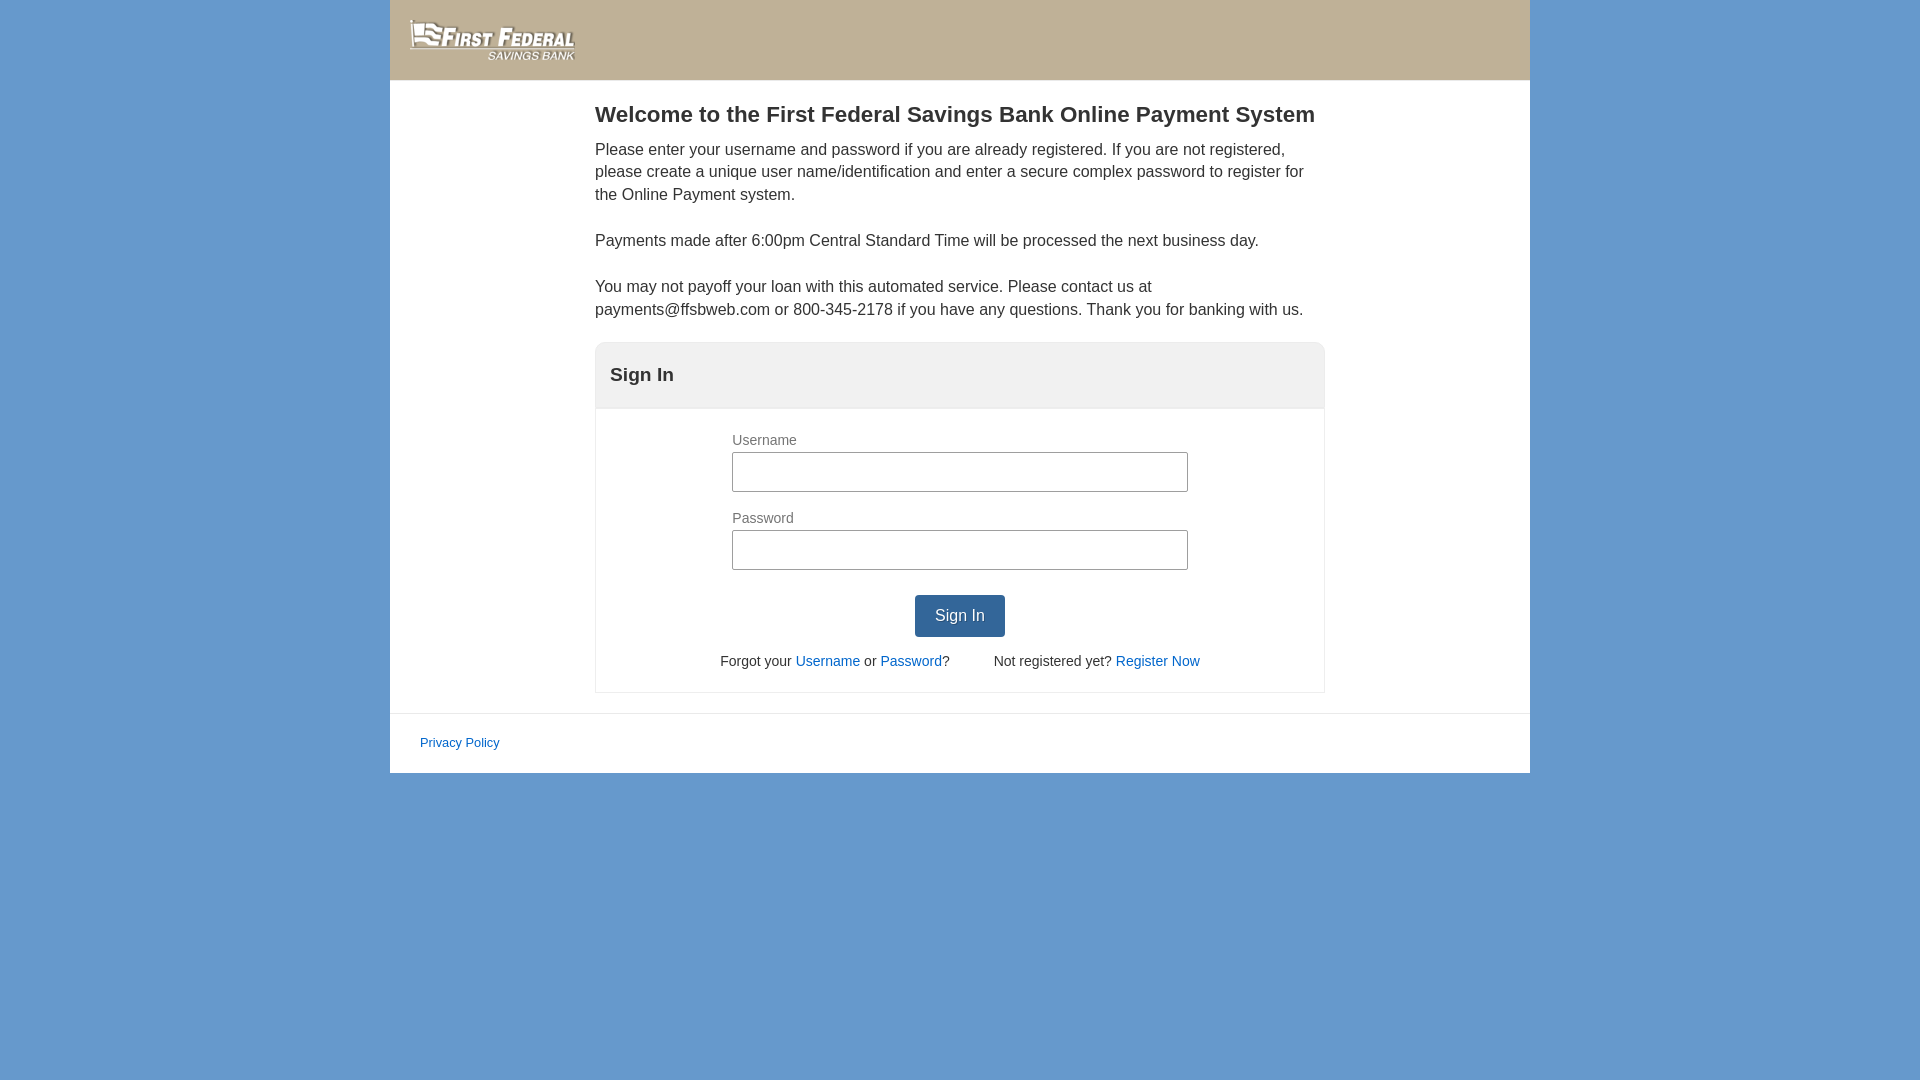 The width and height of the screenshot is (1920, 1080). What do you see at coordinates (828, 660) in the screenshot?
I see `Username` at bounding box center [828, 660].